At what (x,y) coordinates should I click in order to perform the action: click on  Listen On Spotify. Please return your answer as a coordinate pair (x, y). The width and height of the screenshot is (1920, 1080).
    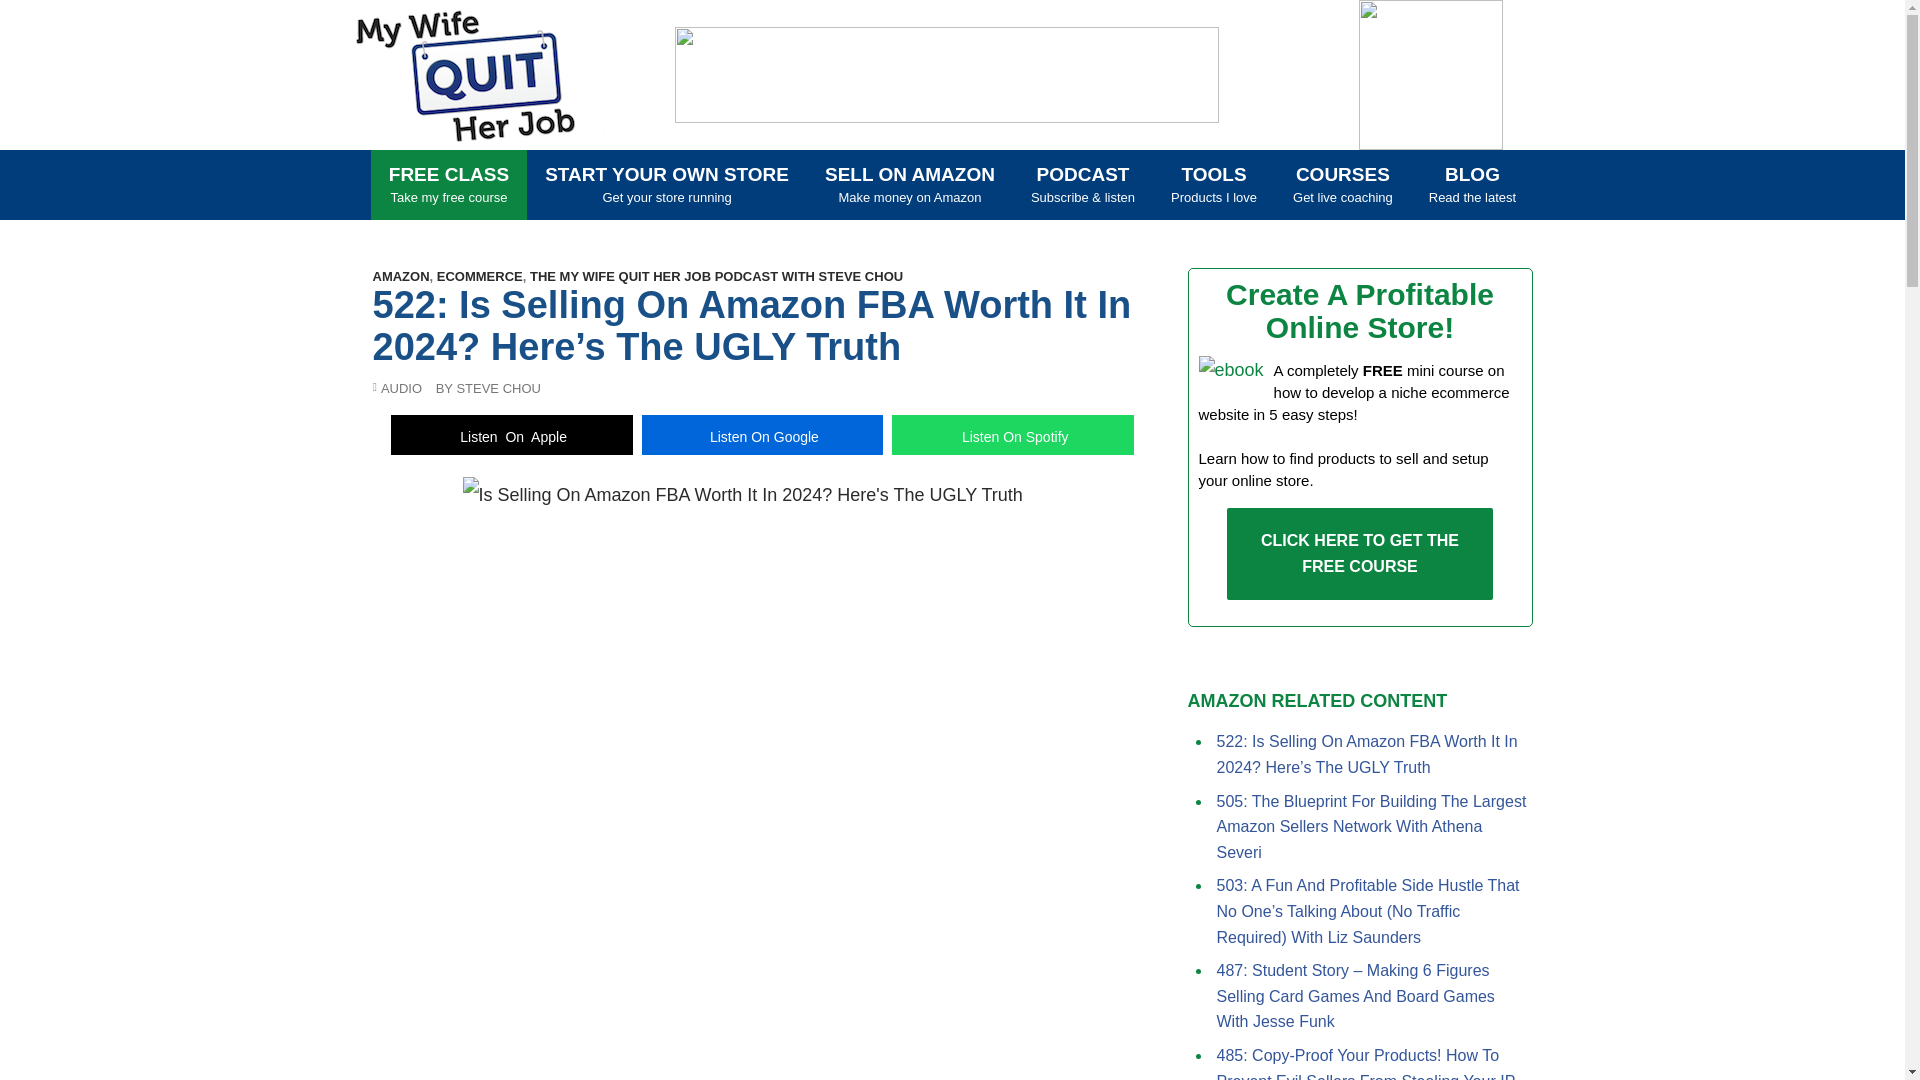
    Looking at the image, I should click on (1019, 178).